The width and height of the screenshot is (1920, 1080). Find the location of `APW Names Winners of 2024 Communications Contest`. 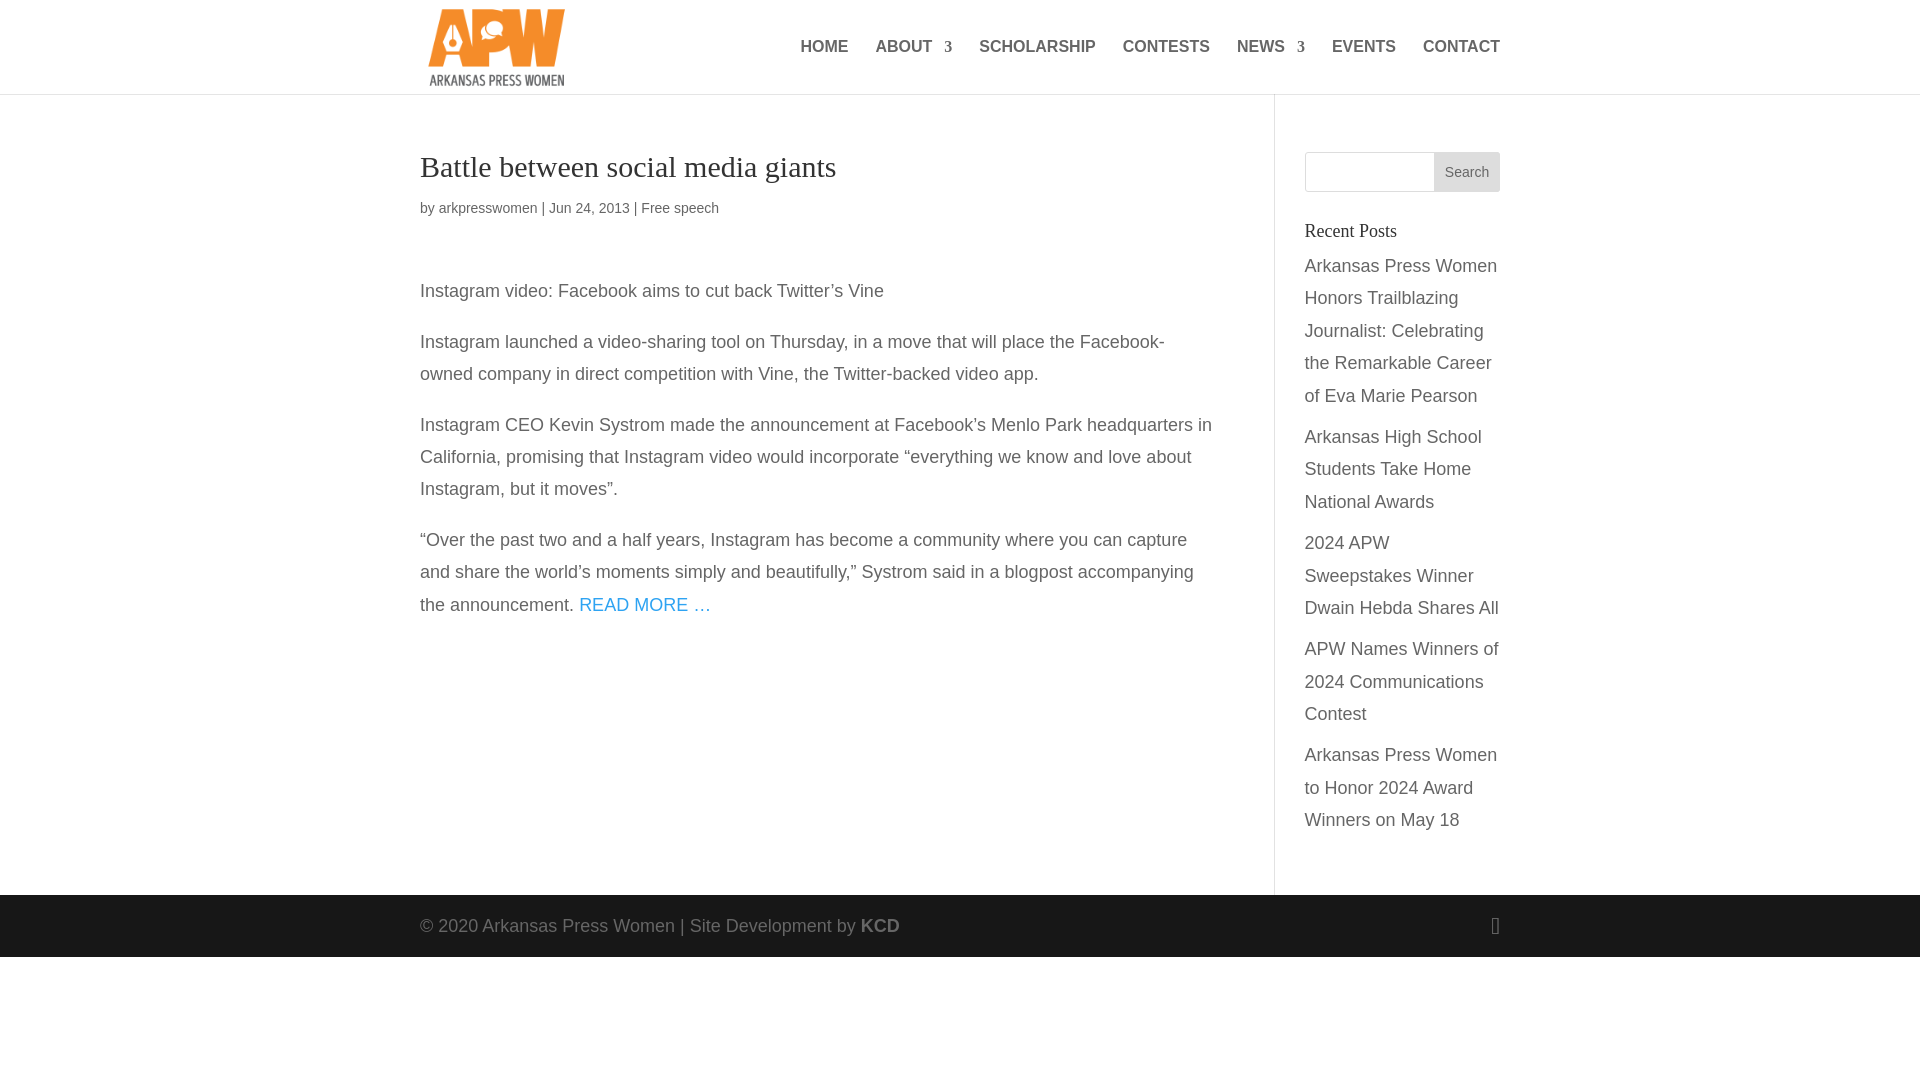

APW Names Winners of 2024 Communications Contest is located at coordinates (1402, 681).